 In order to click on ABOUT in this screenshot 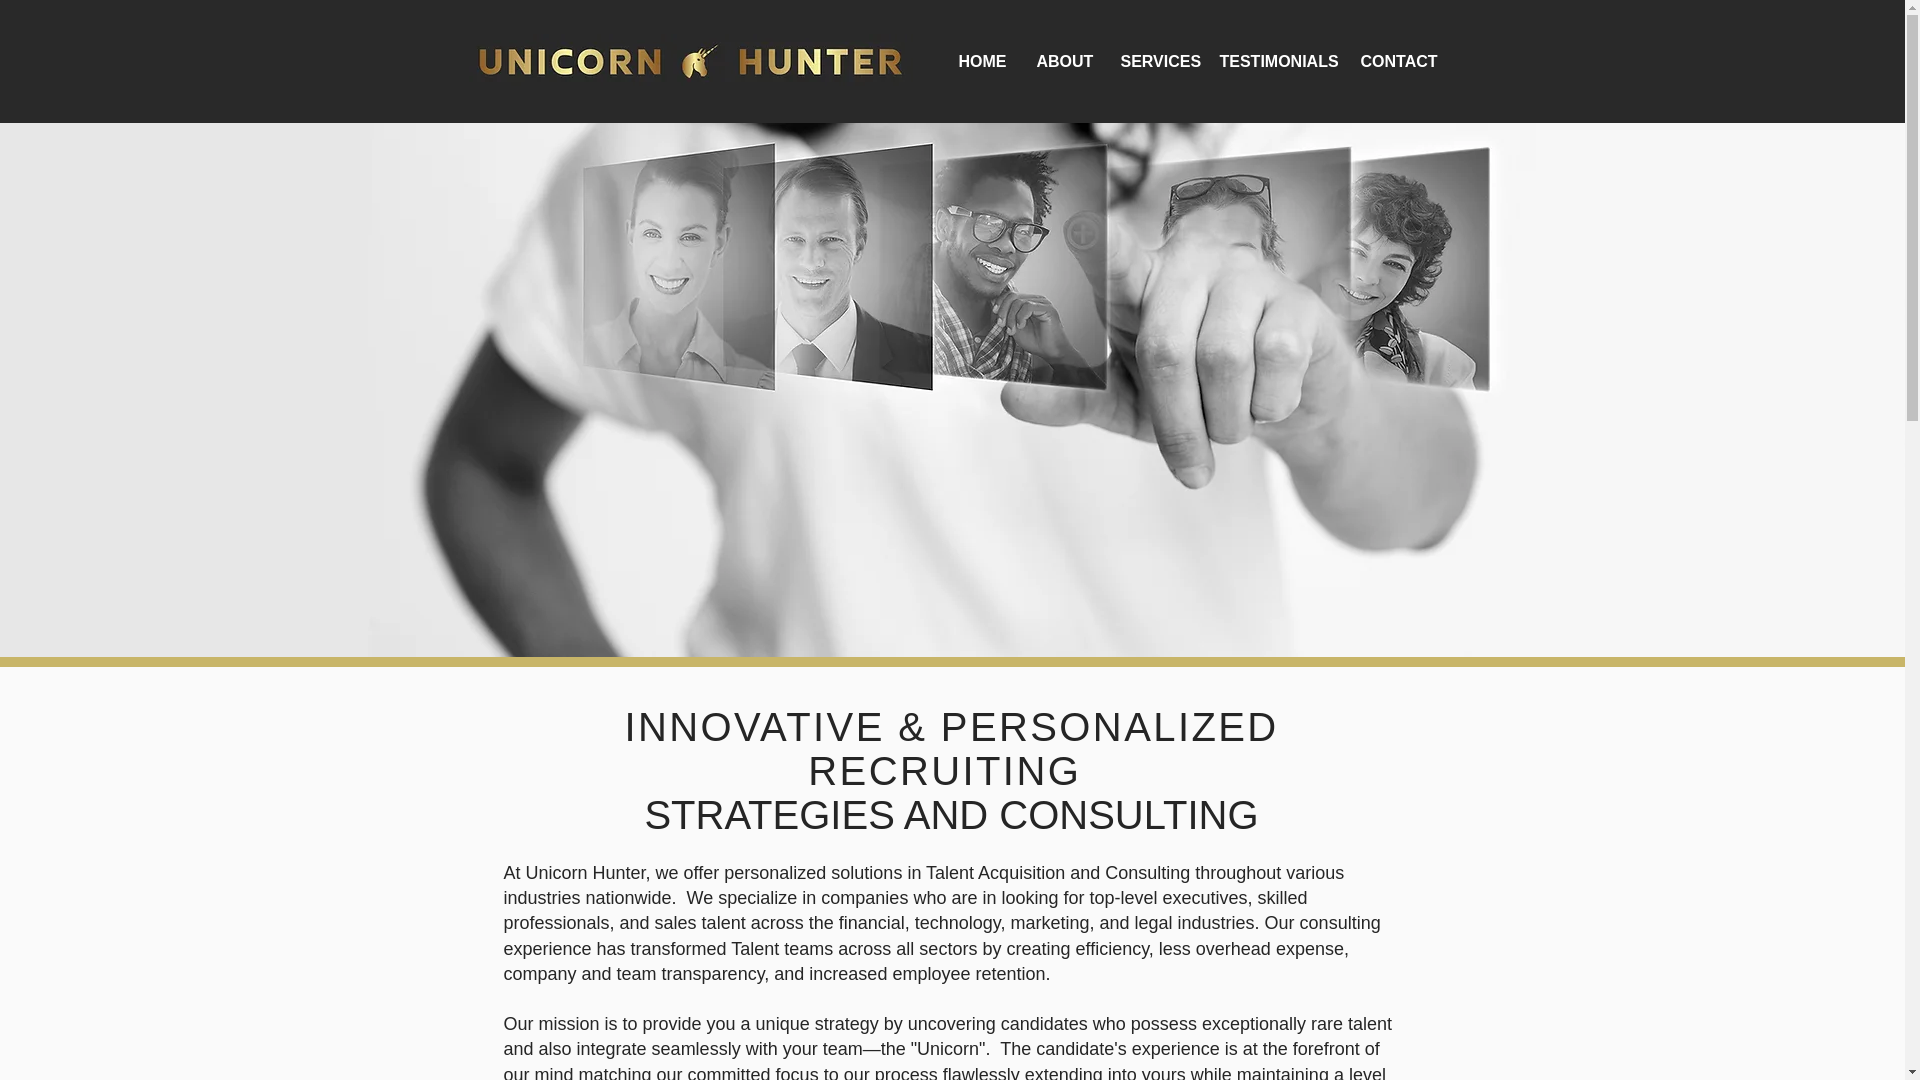, I will do `click(1063, 61)`.